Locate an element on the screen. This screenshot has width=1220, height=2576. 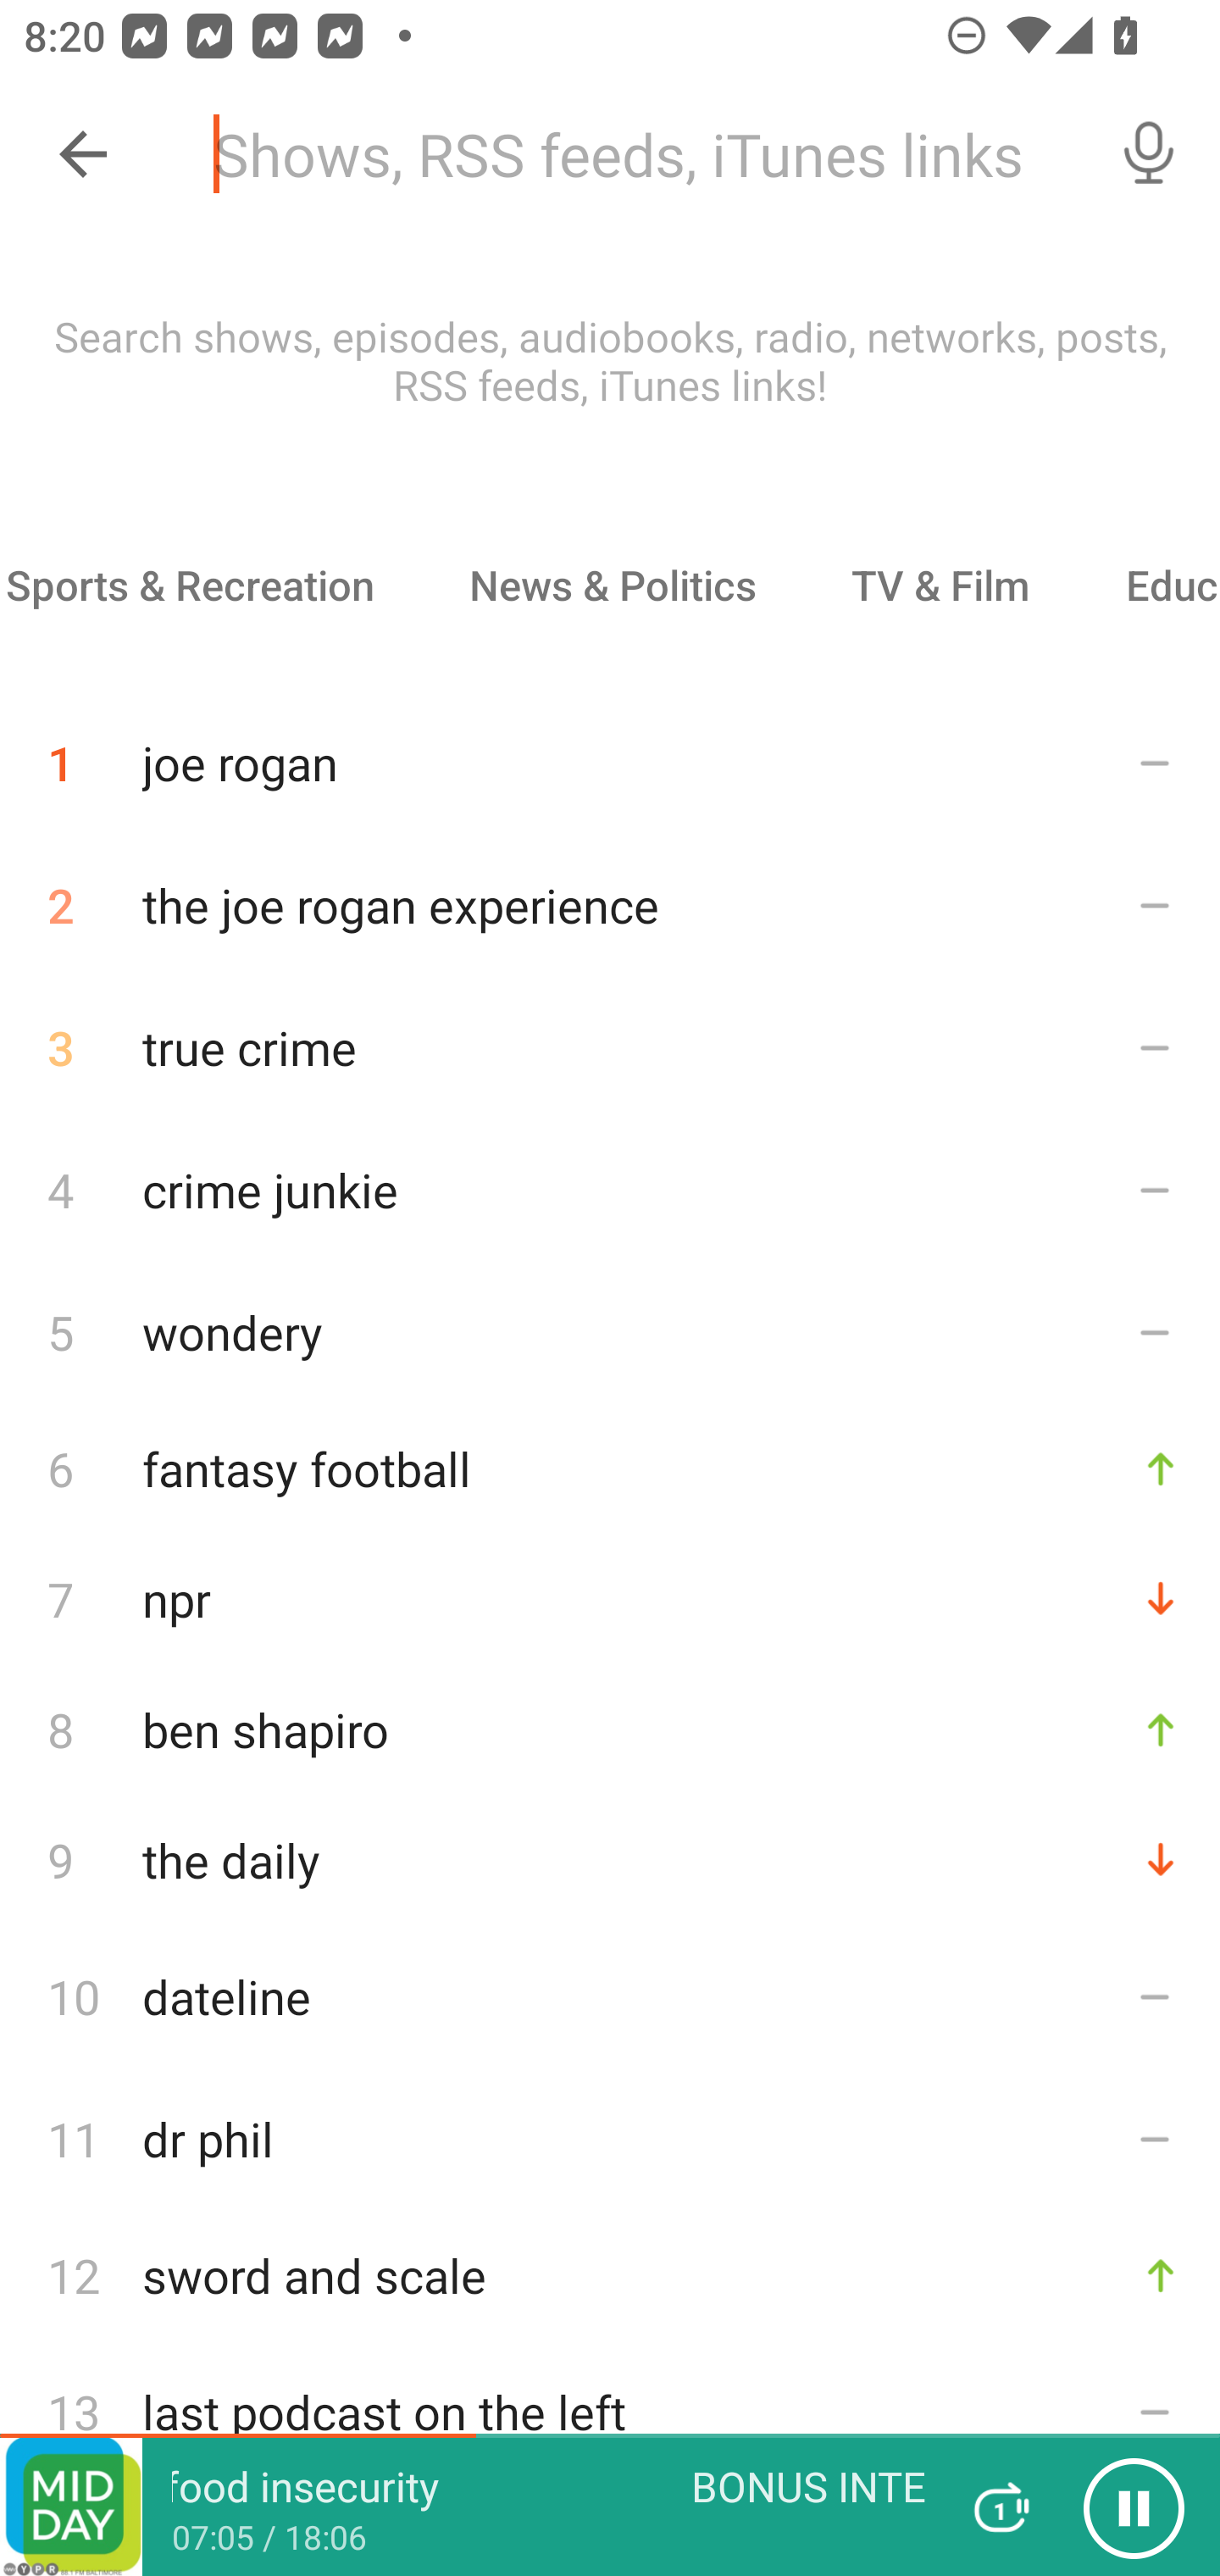
Collapse is located at coordinates (83, 154).